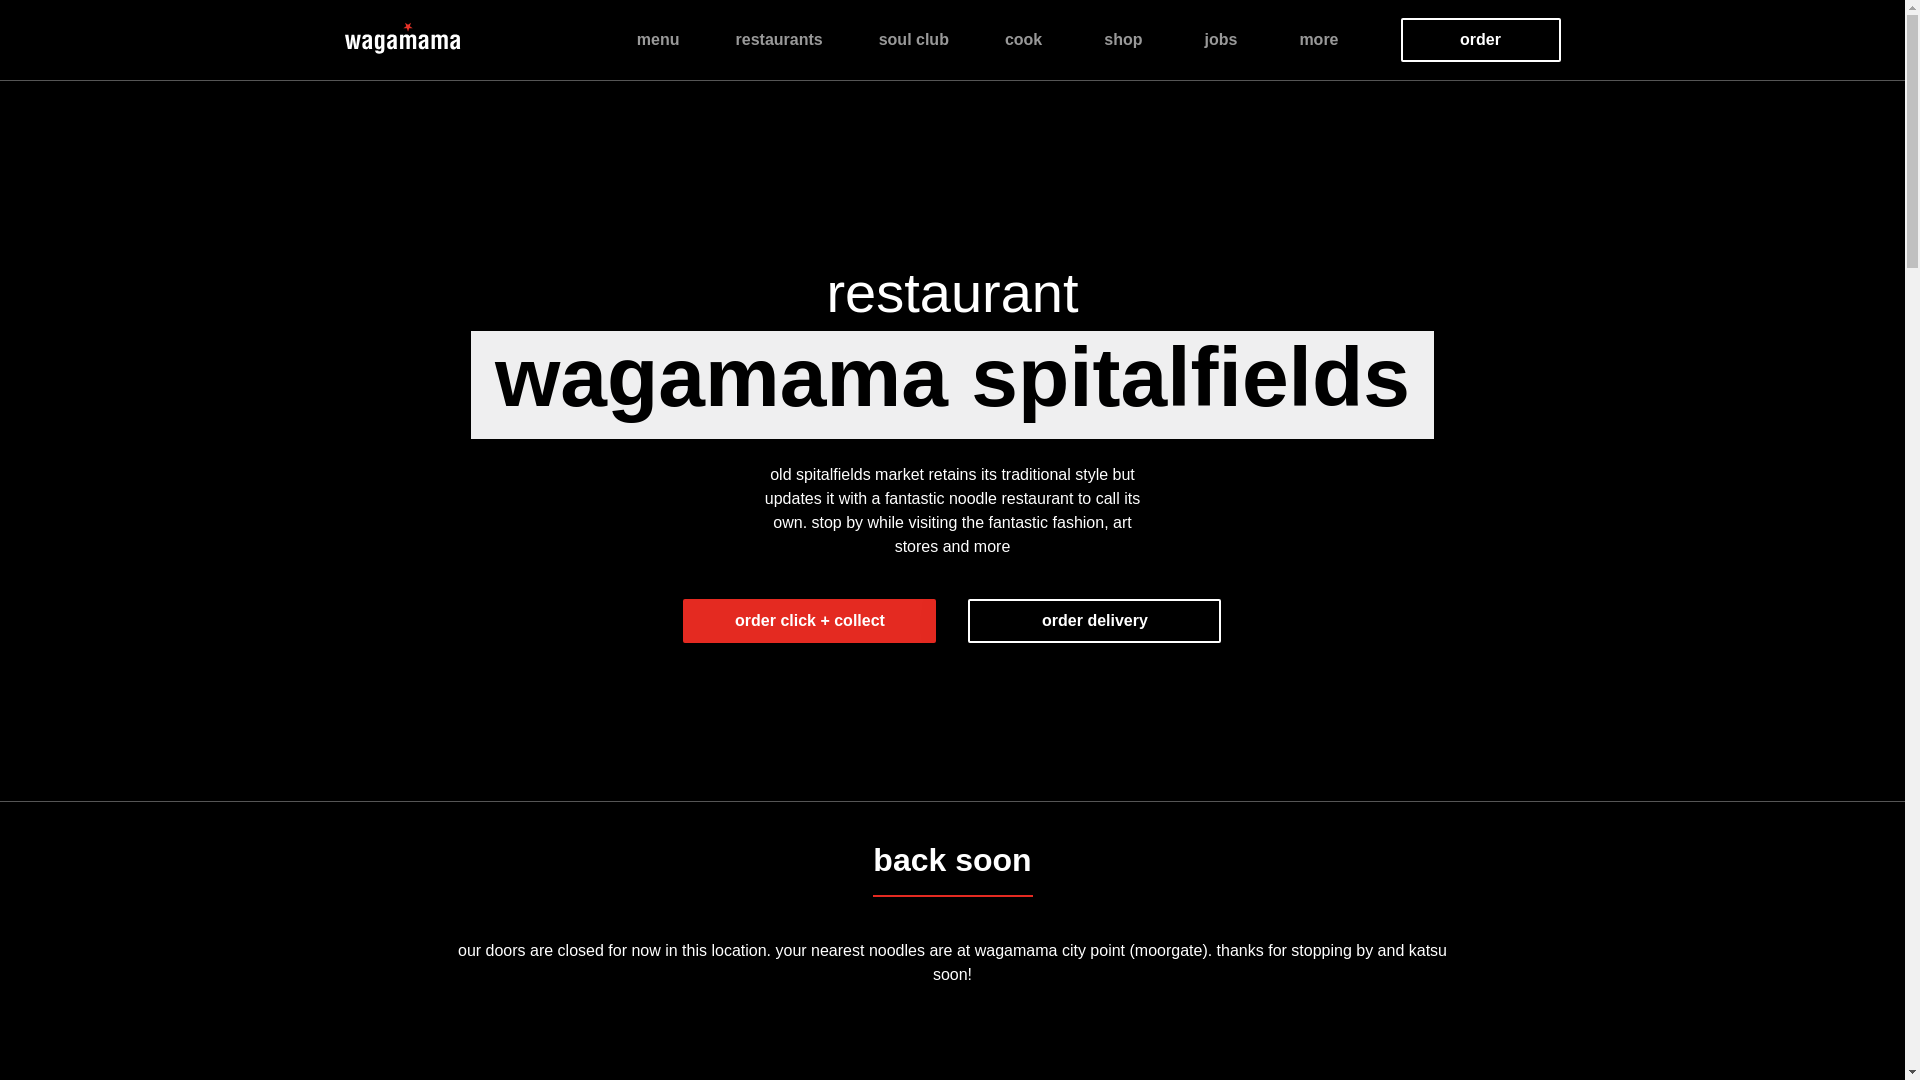  Describe the element at coordinates (779, 40) in the screenshot. I see `restaurants` at that location.